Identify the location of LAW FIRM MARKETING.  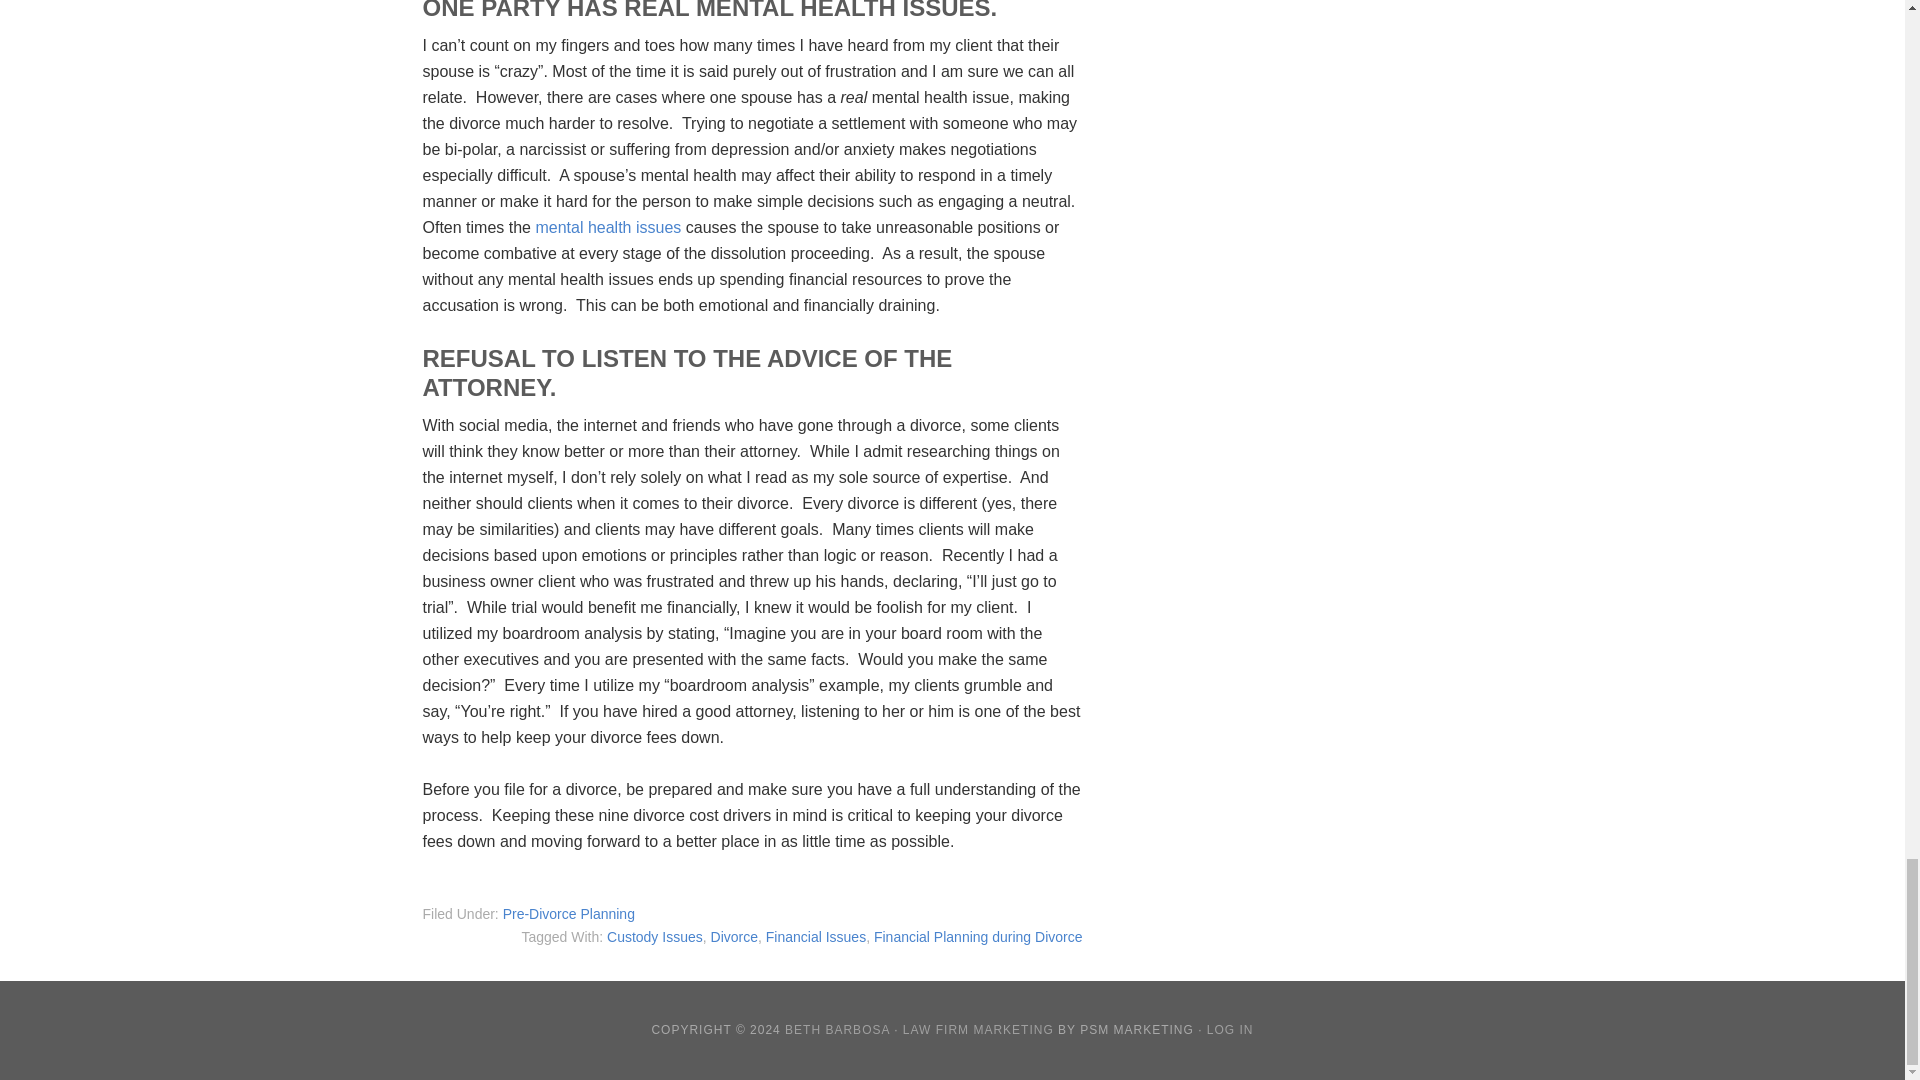
(978, 1029).